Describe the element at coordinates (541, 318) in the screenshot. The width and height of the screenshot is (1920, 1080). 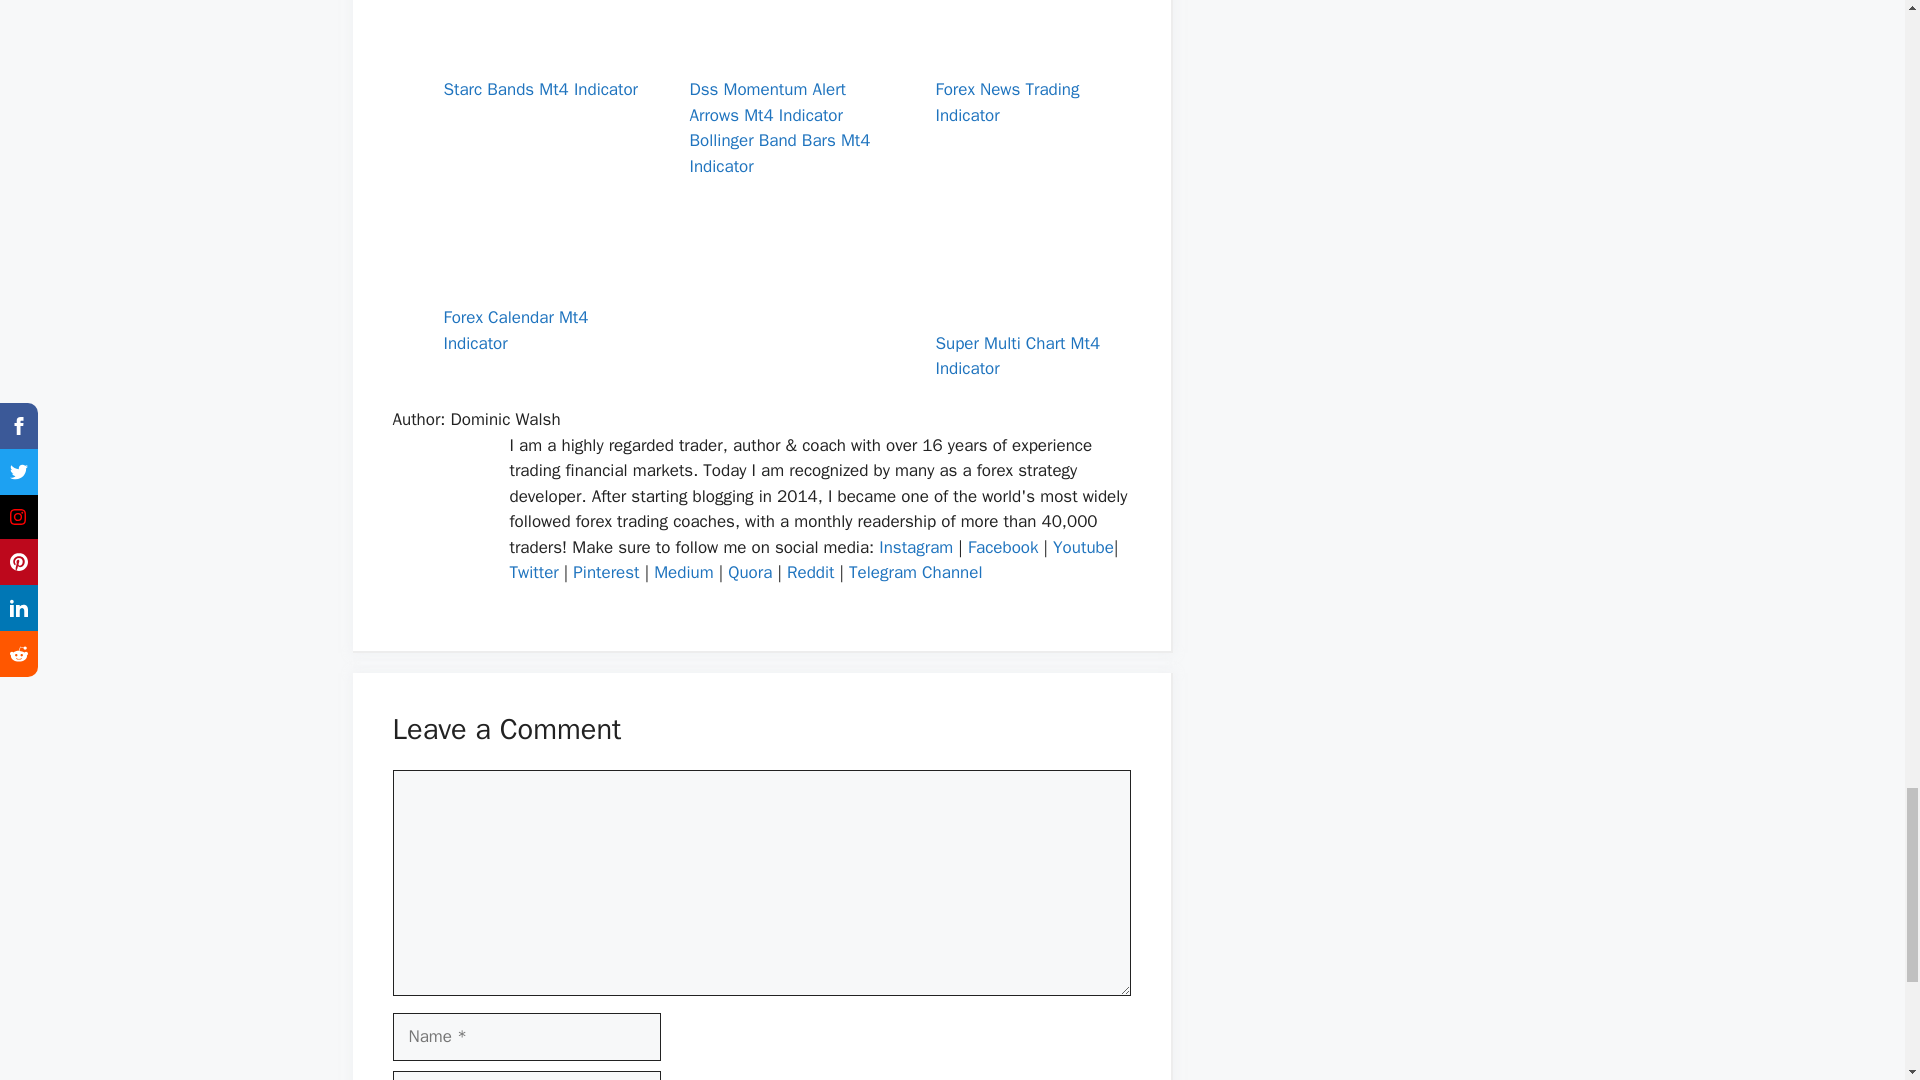
I see `Forex Calendar Mt4 Indicator` at that location.